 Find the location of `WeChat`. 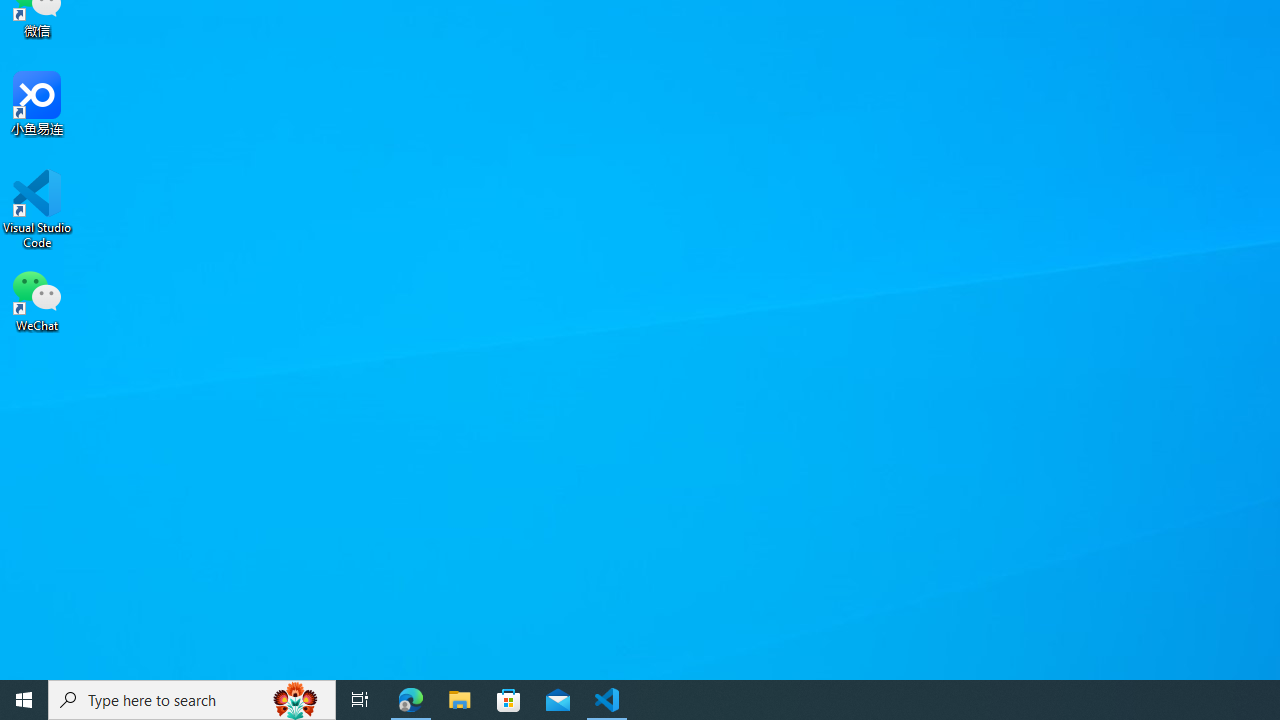

WeChat is located at coordinates (37, 299).